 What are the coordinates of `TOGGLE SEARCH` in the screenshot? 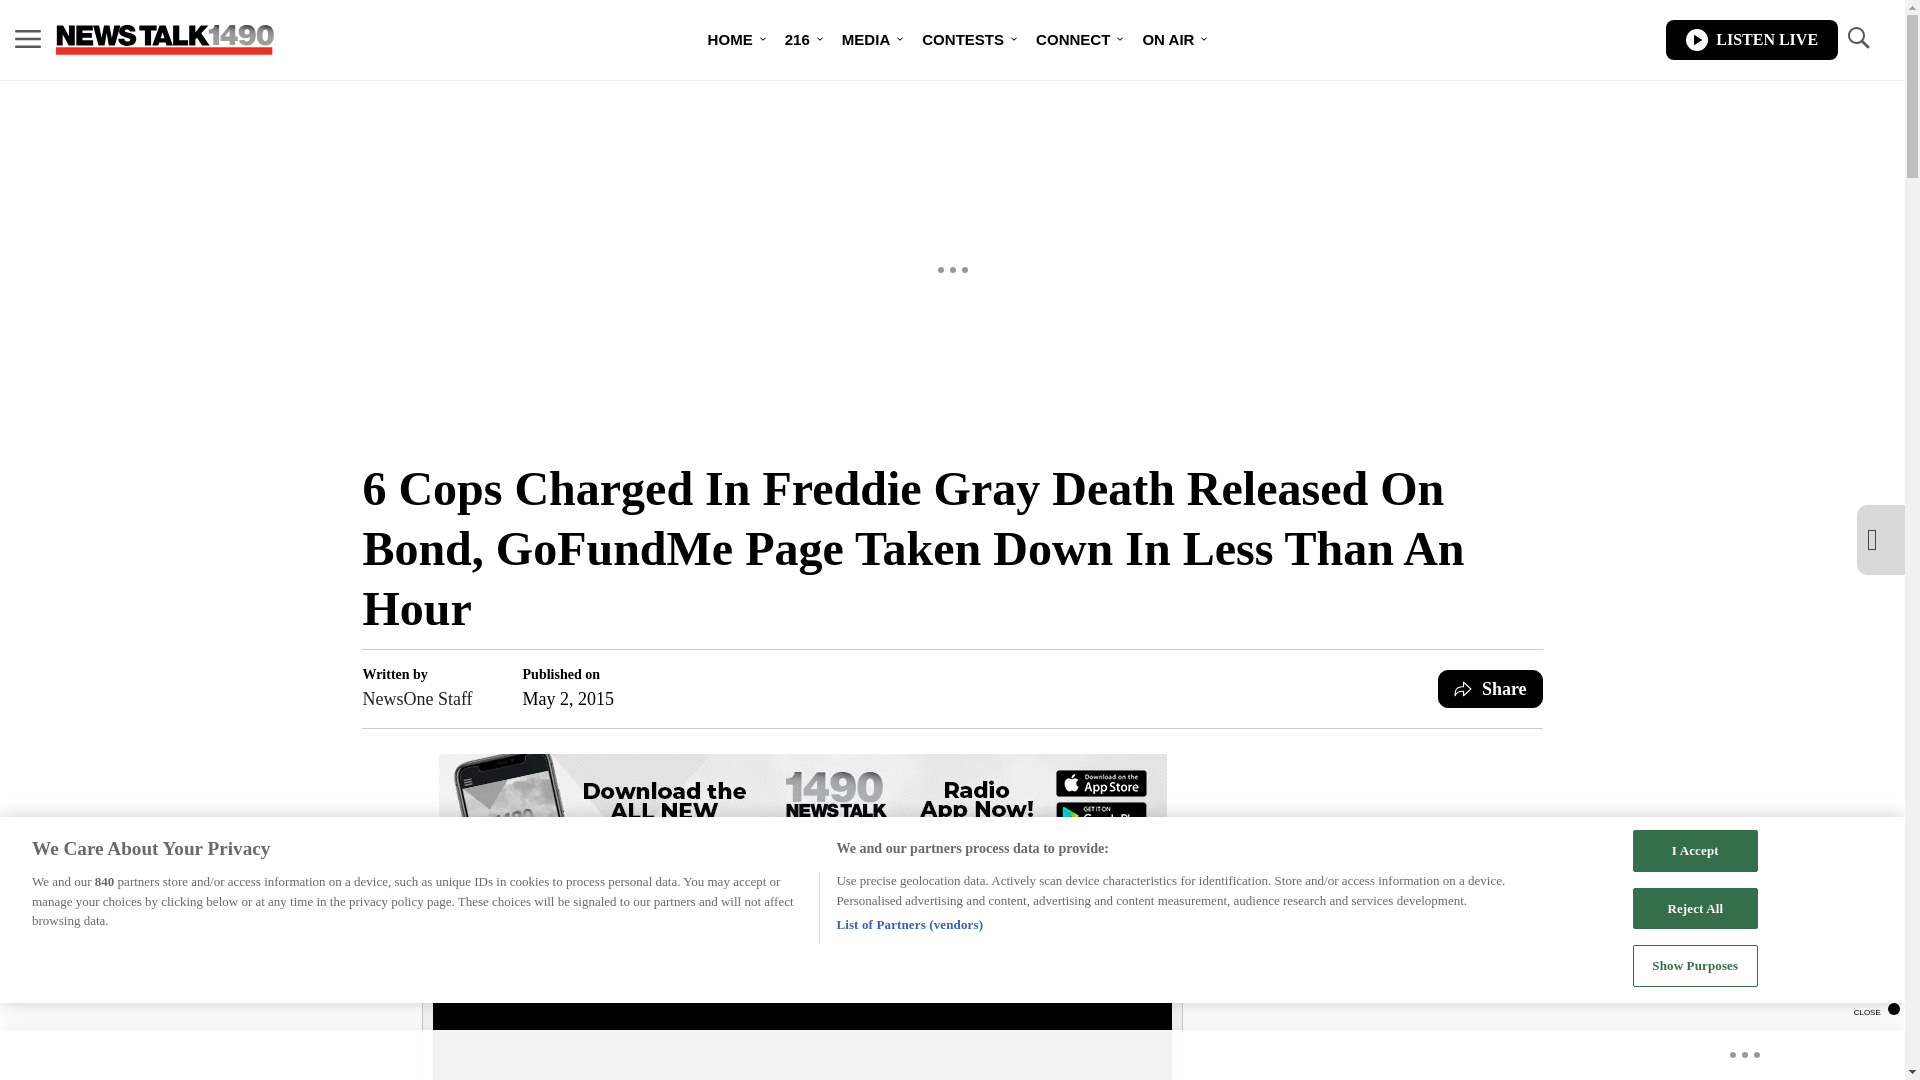 It's located at (1857, 38).